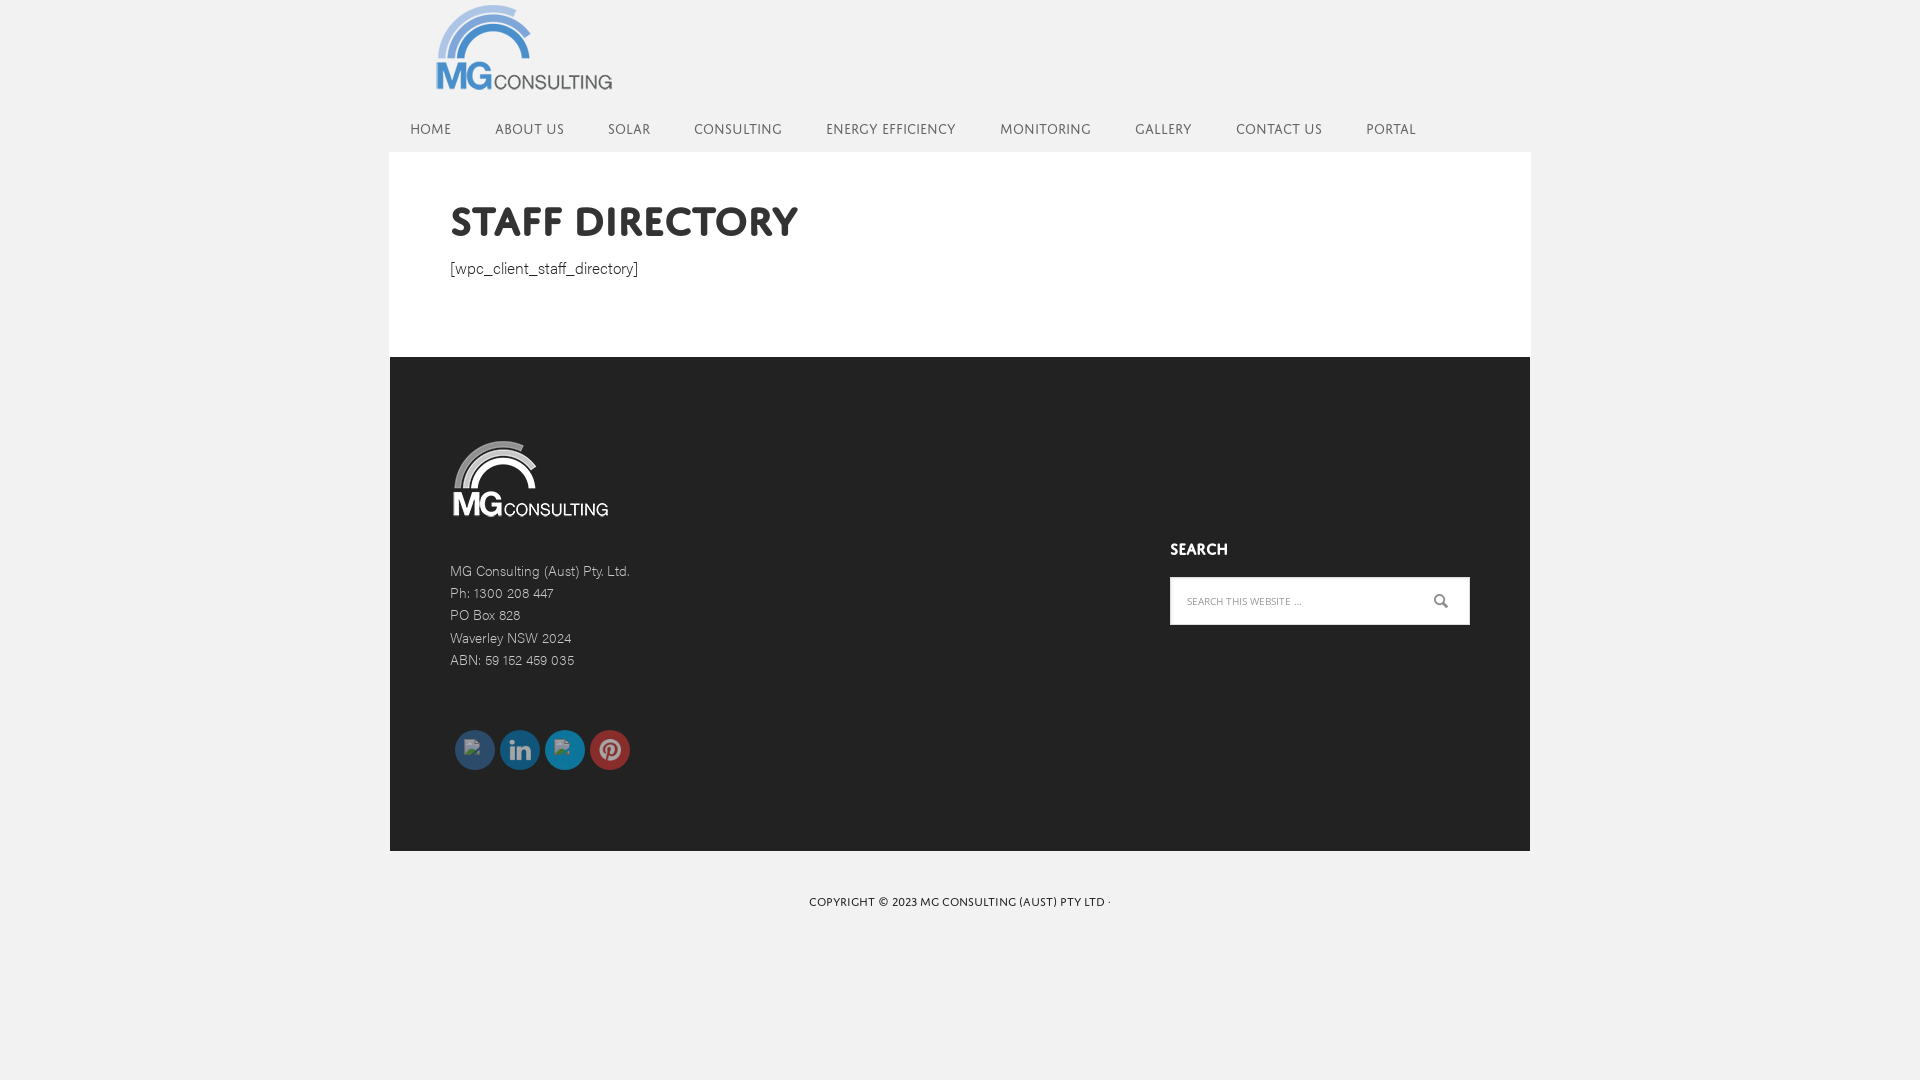  What do you see at coordinates (520, 750) in the screenshot?
I see `LinkedIn` at bounding box center [520, 750].